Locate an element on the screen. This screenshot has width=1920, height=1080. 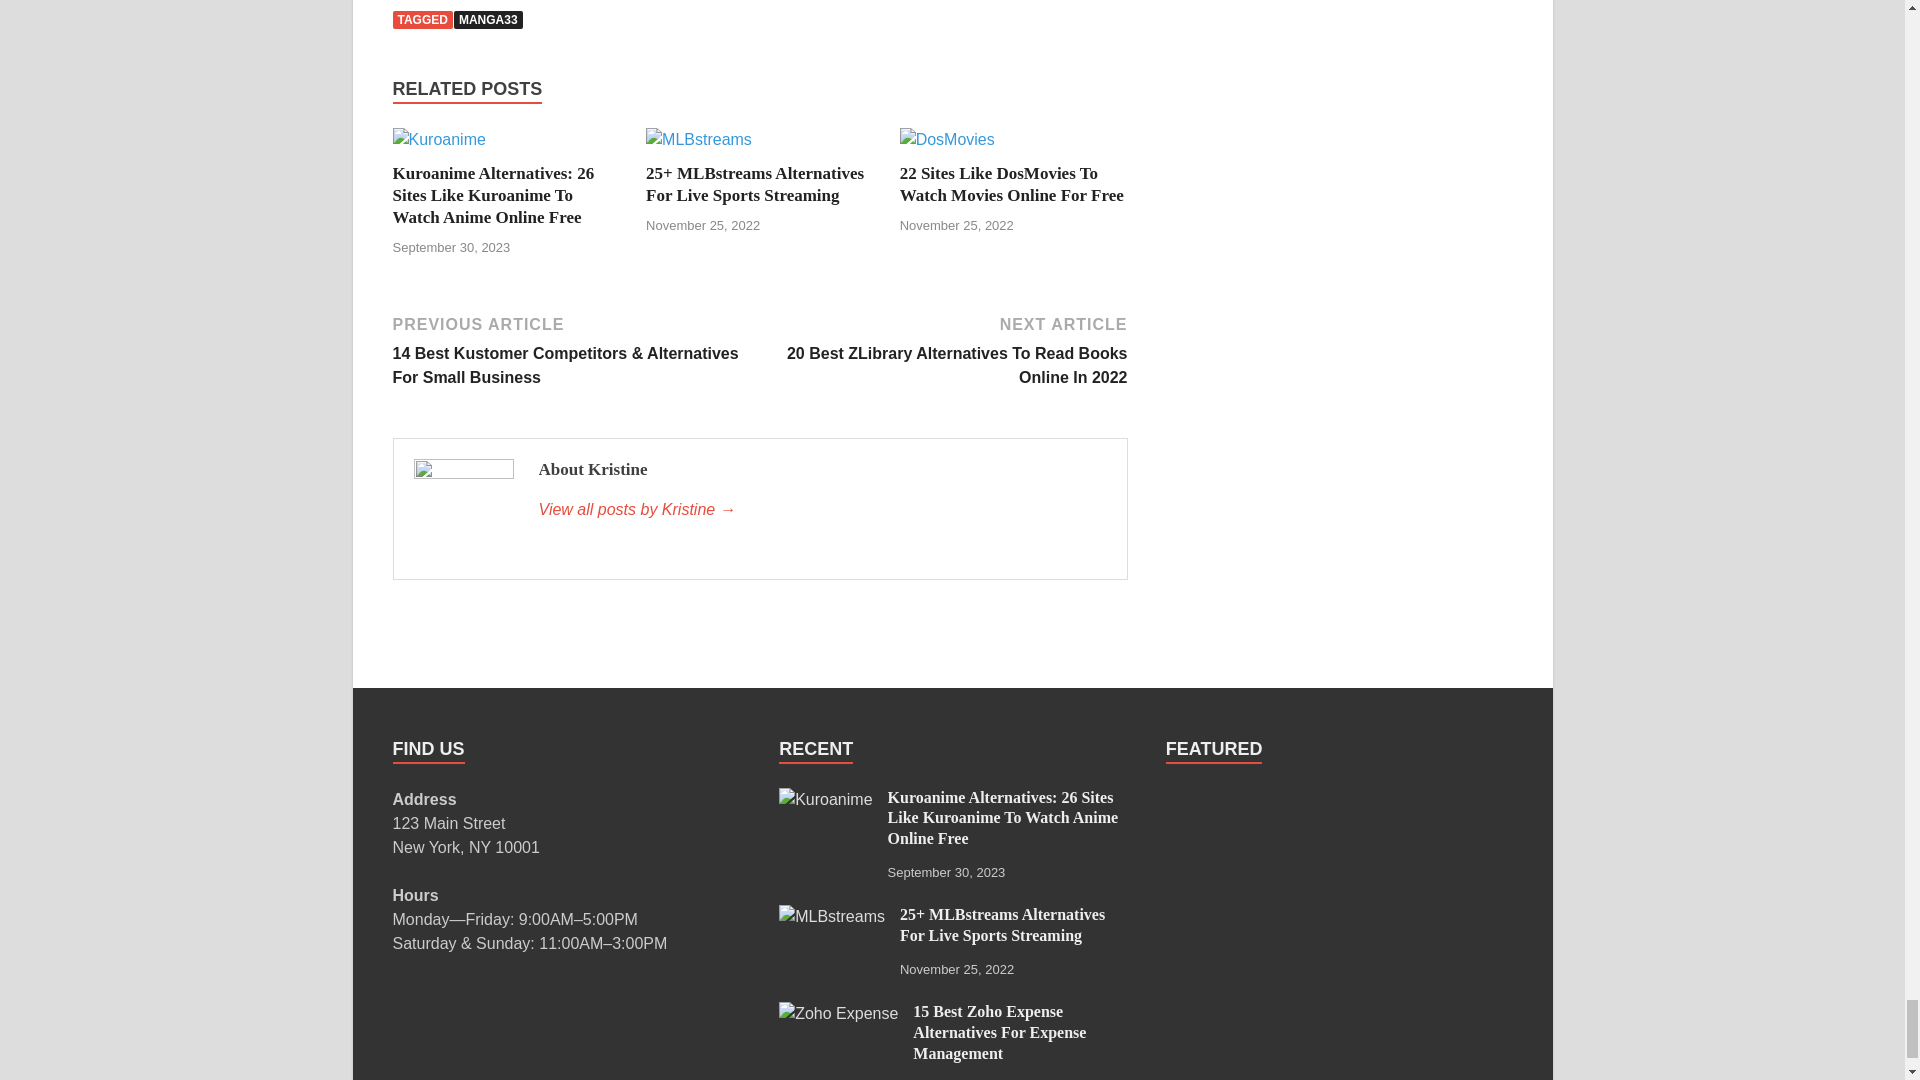
22 Sites Like DosMovies To Watch Movies Online For Free is located at coordinates (947, 138).